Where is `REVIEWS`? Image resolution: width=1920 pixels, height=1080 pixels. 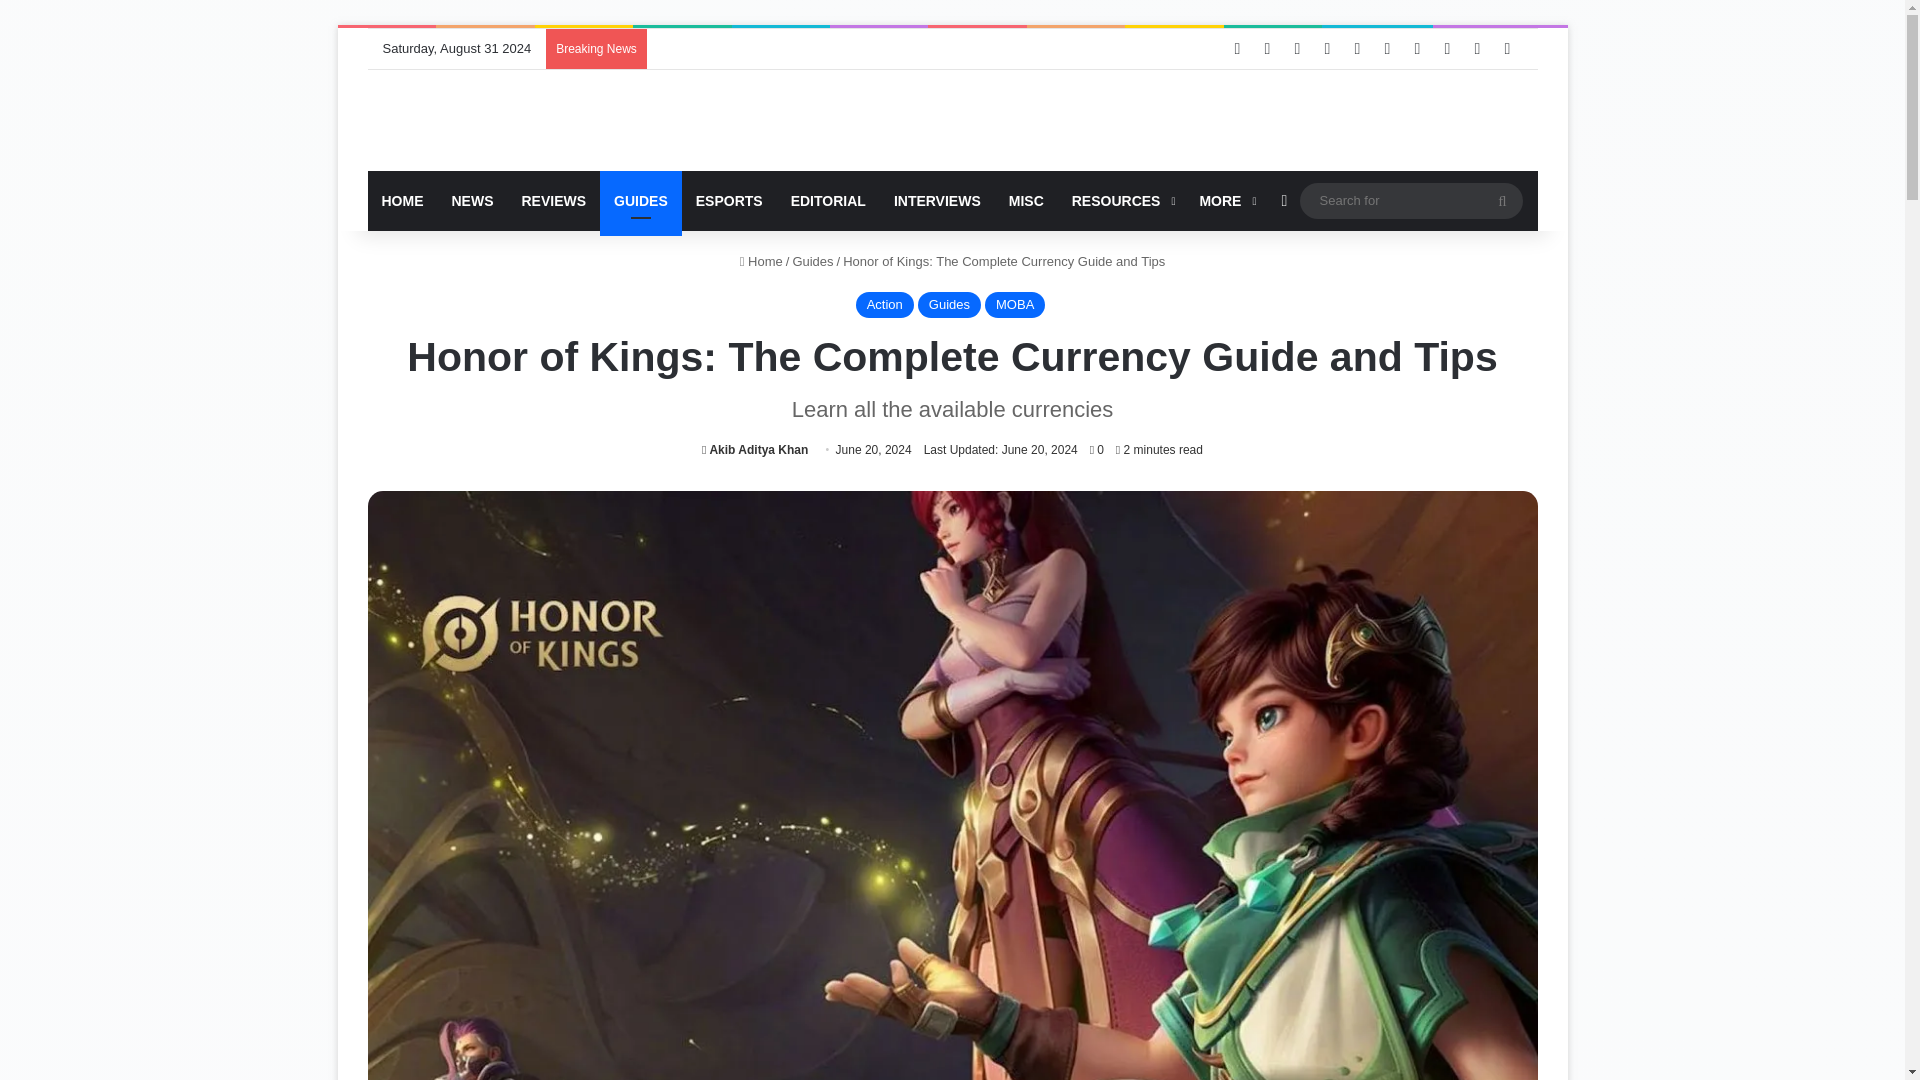 REVIEWS is located at coordinates (554, 200).